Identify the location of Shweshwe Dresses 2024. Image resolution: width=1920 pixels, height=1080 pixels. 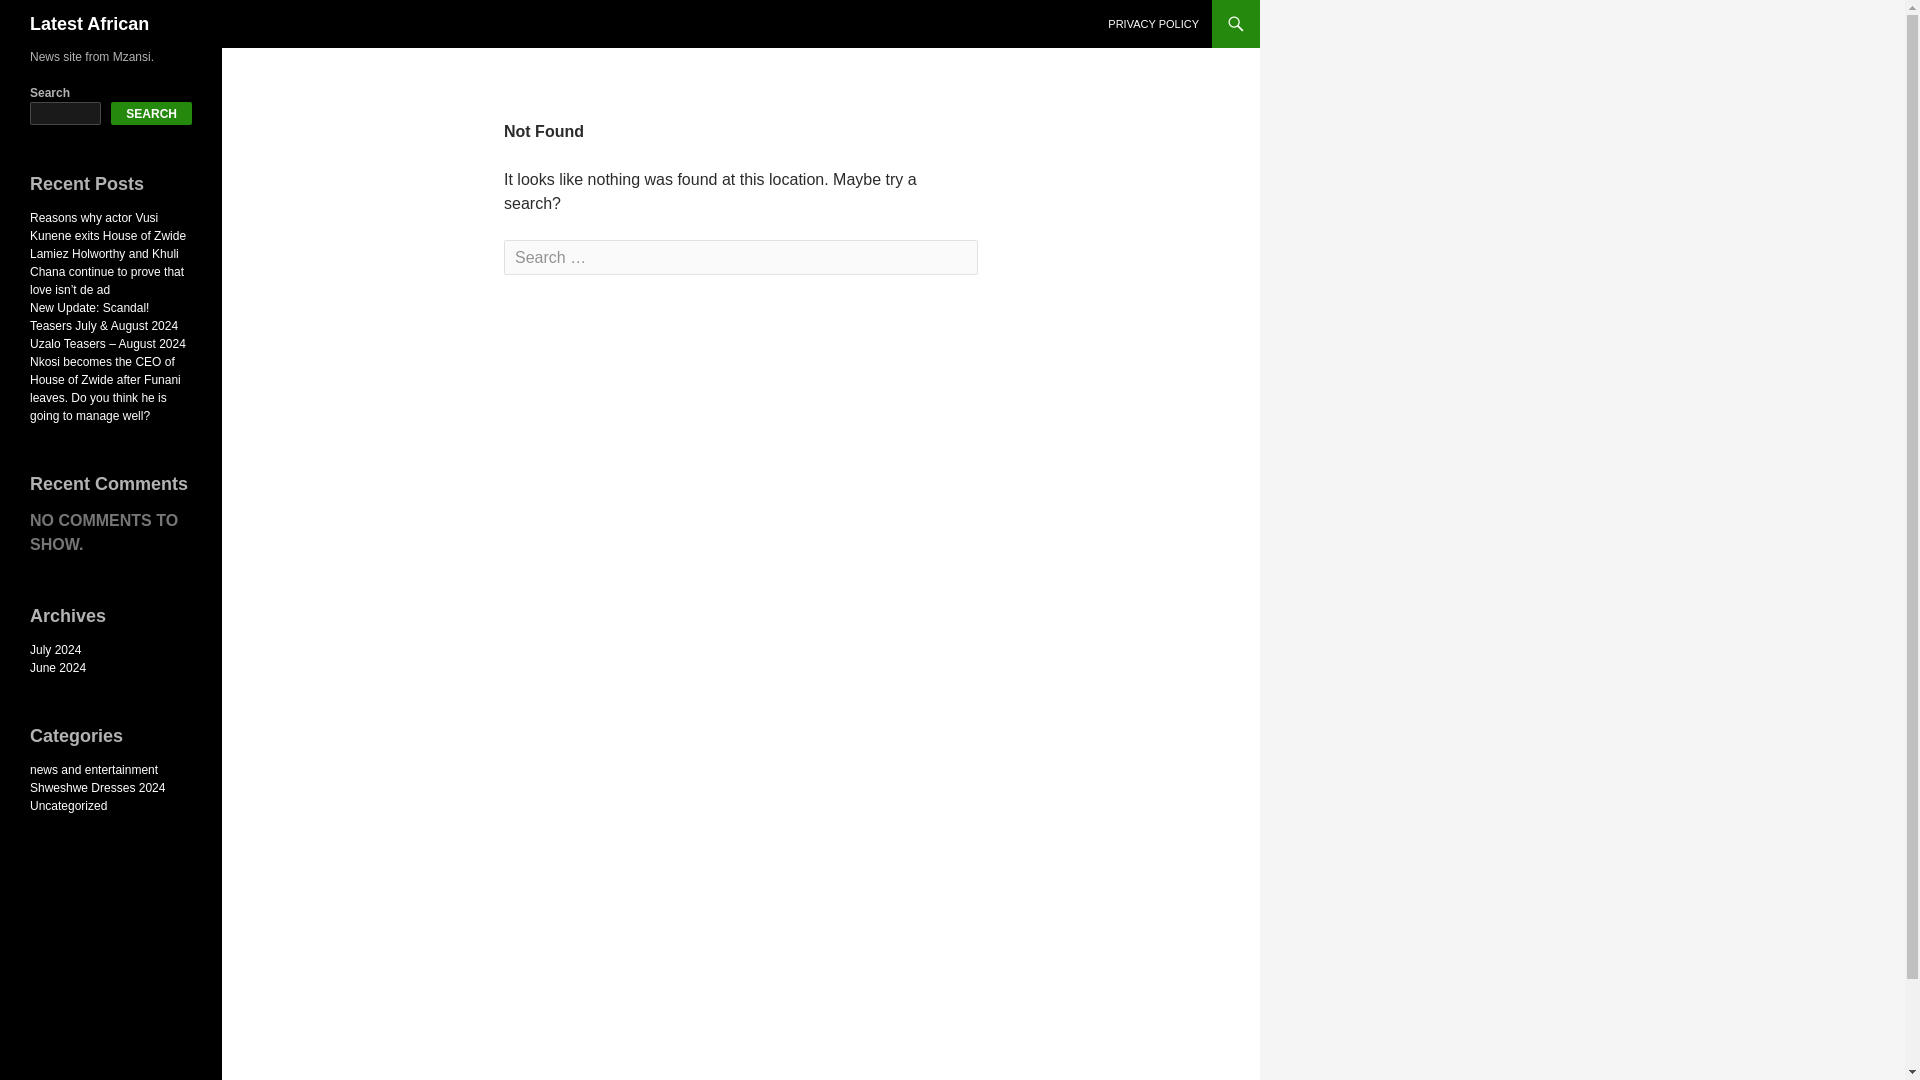
(98, 787).